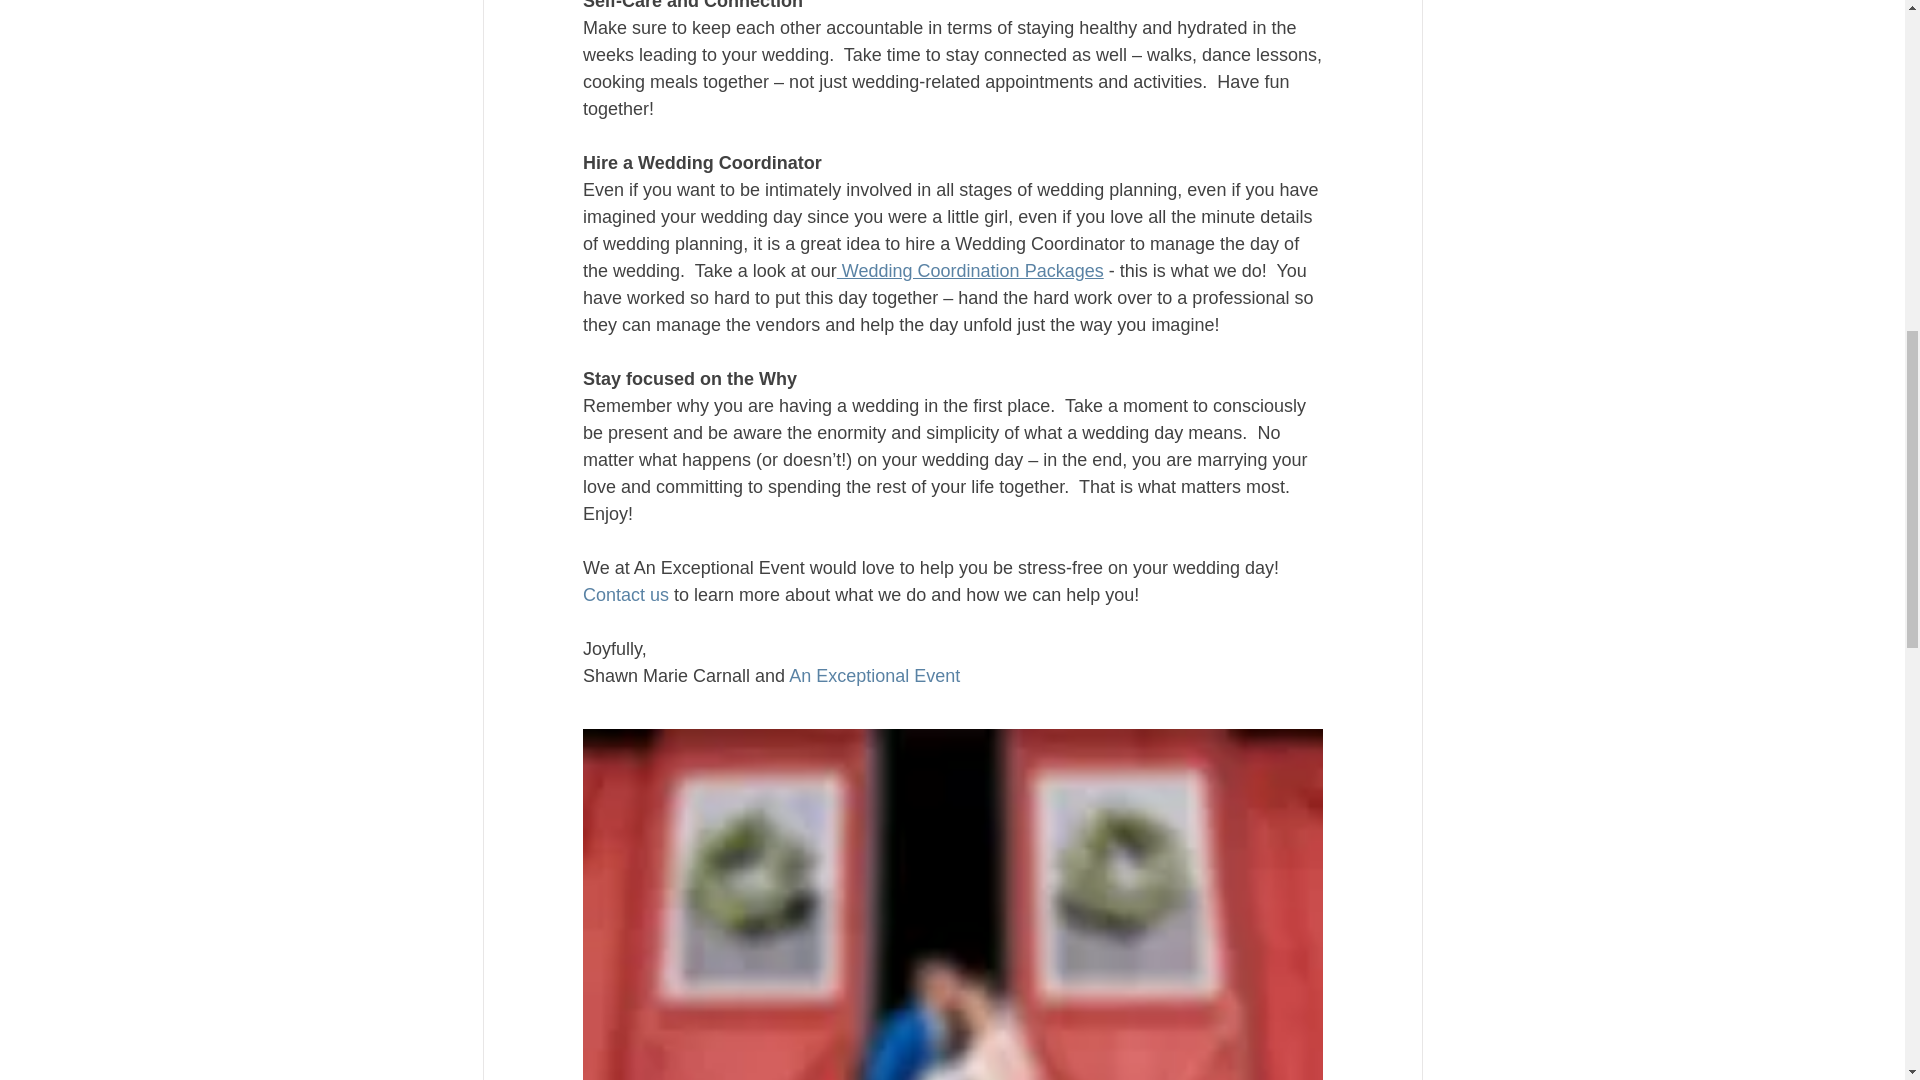 The image size is (1920, 1080). Describe the element at coordinates (968, 270) in the screenshot. I see ` Wedding Coordination Packages` at that location.